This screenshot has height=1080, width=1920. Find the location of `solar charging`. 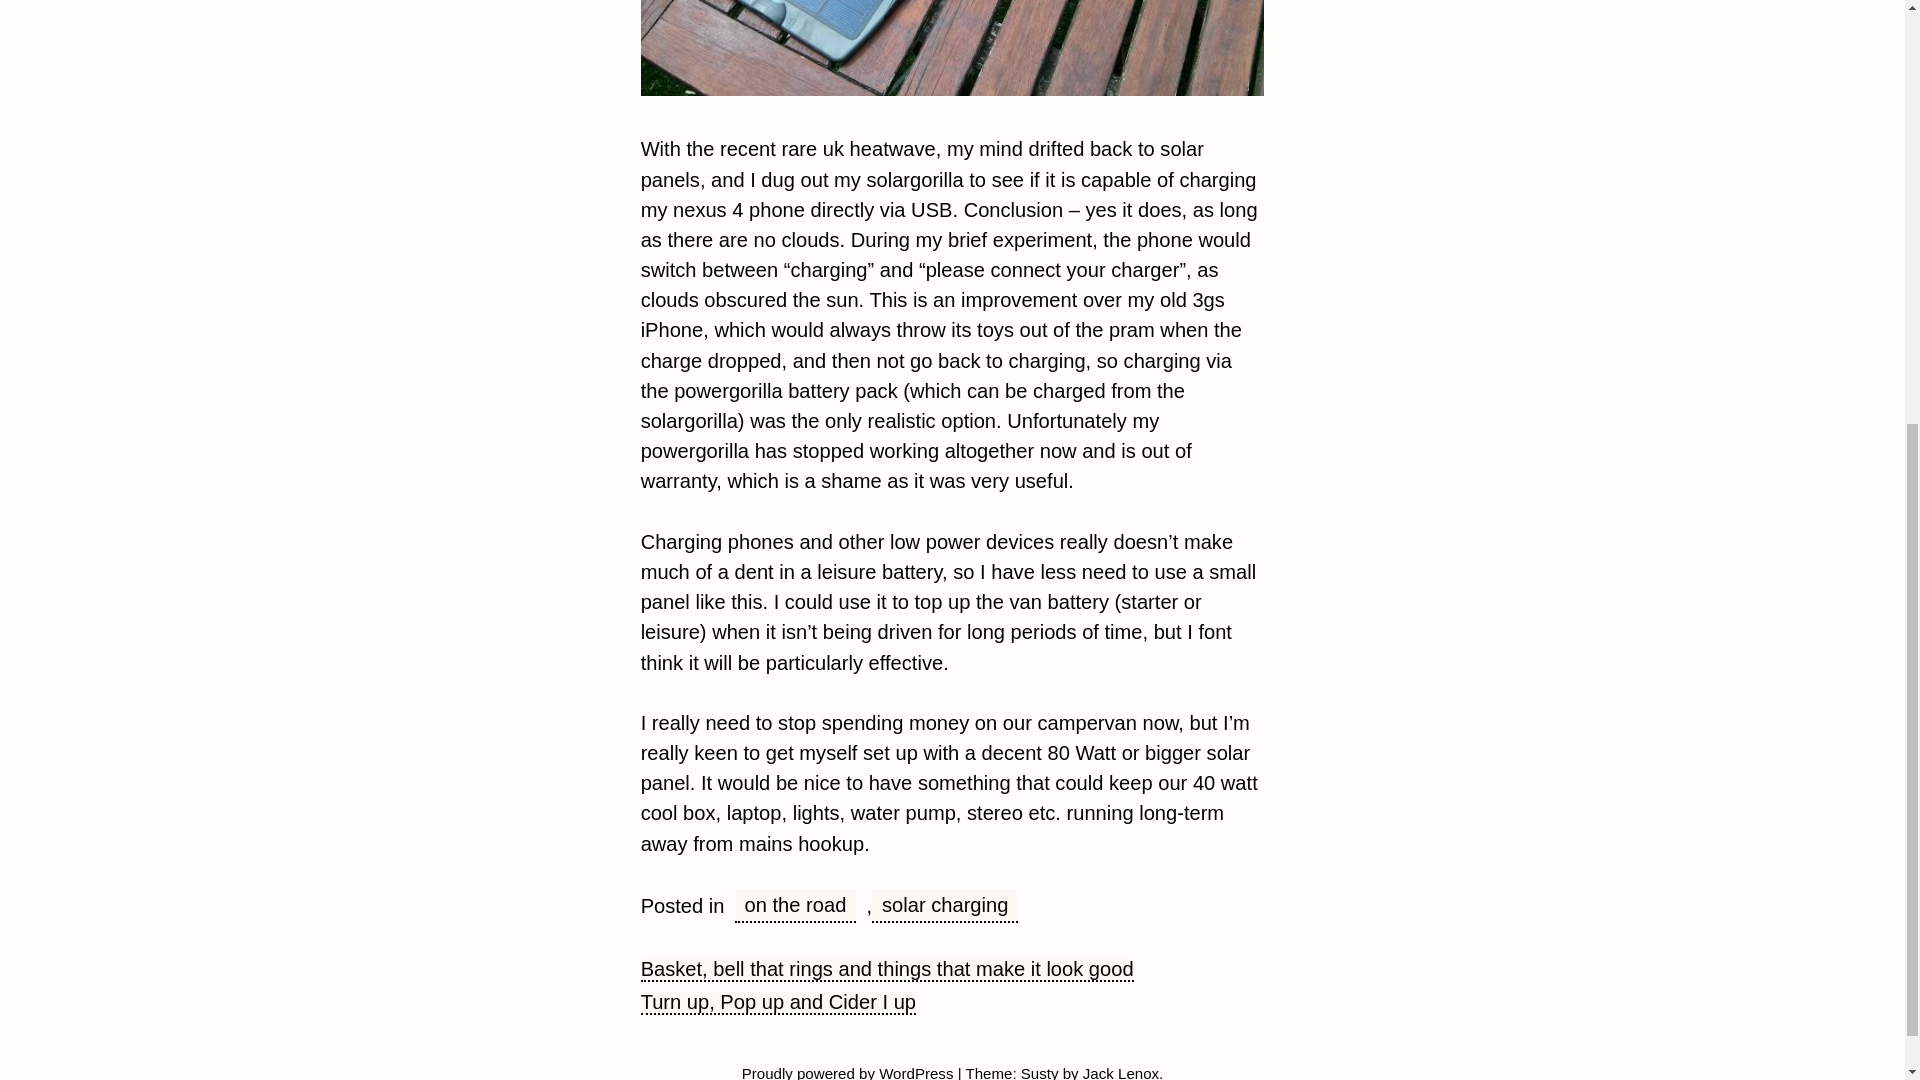

solar charging is located at coordinates (944, 906).